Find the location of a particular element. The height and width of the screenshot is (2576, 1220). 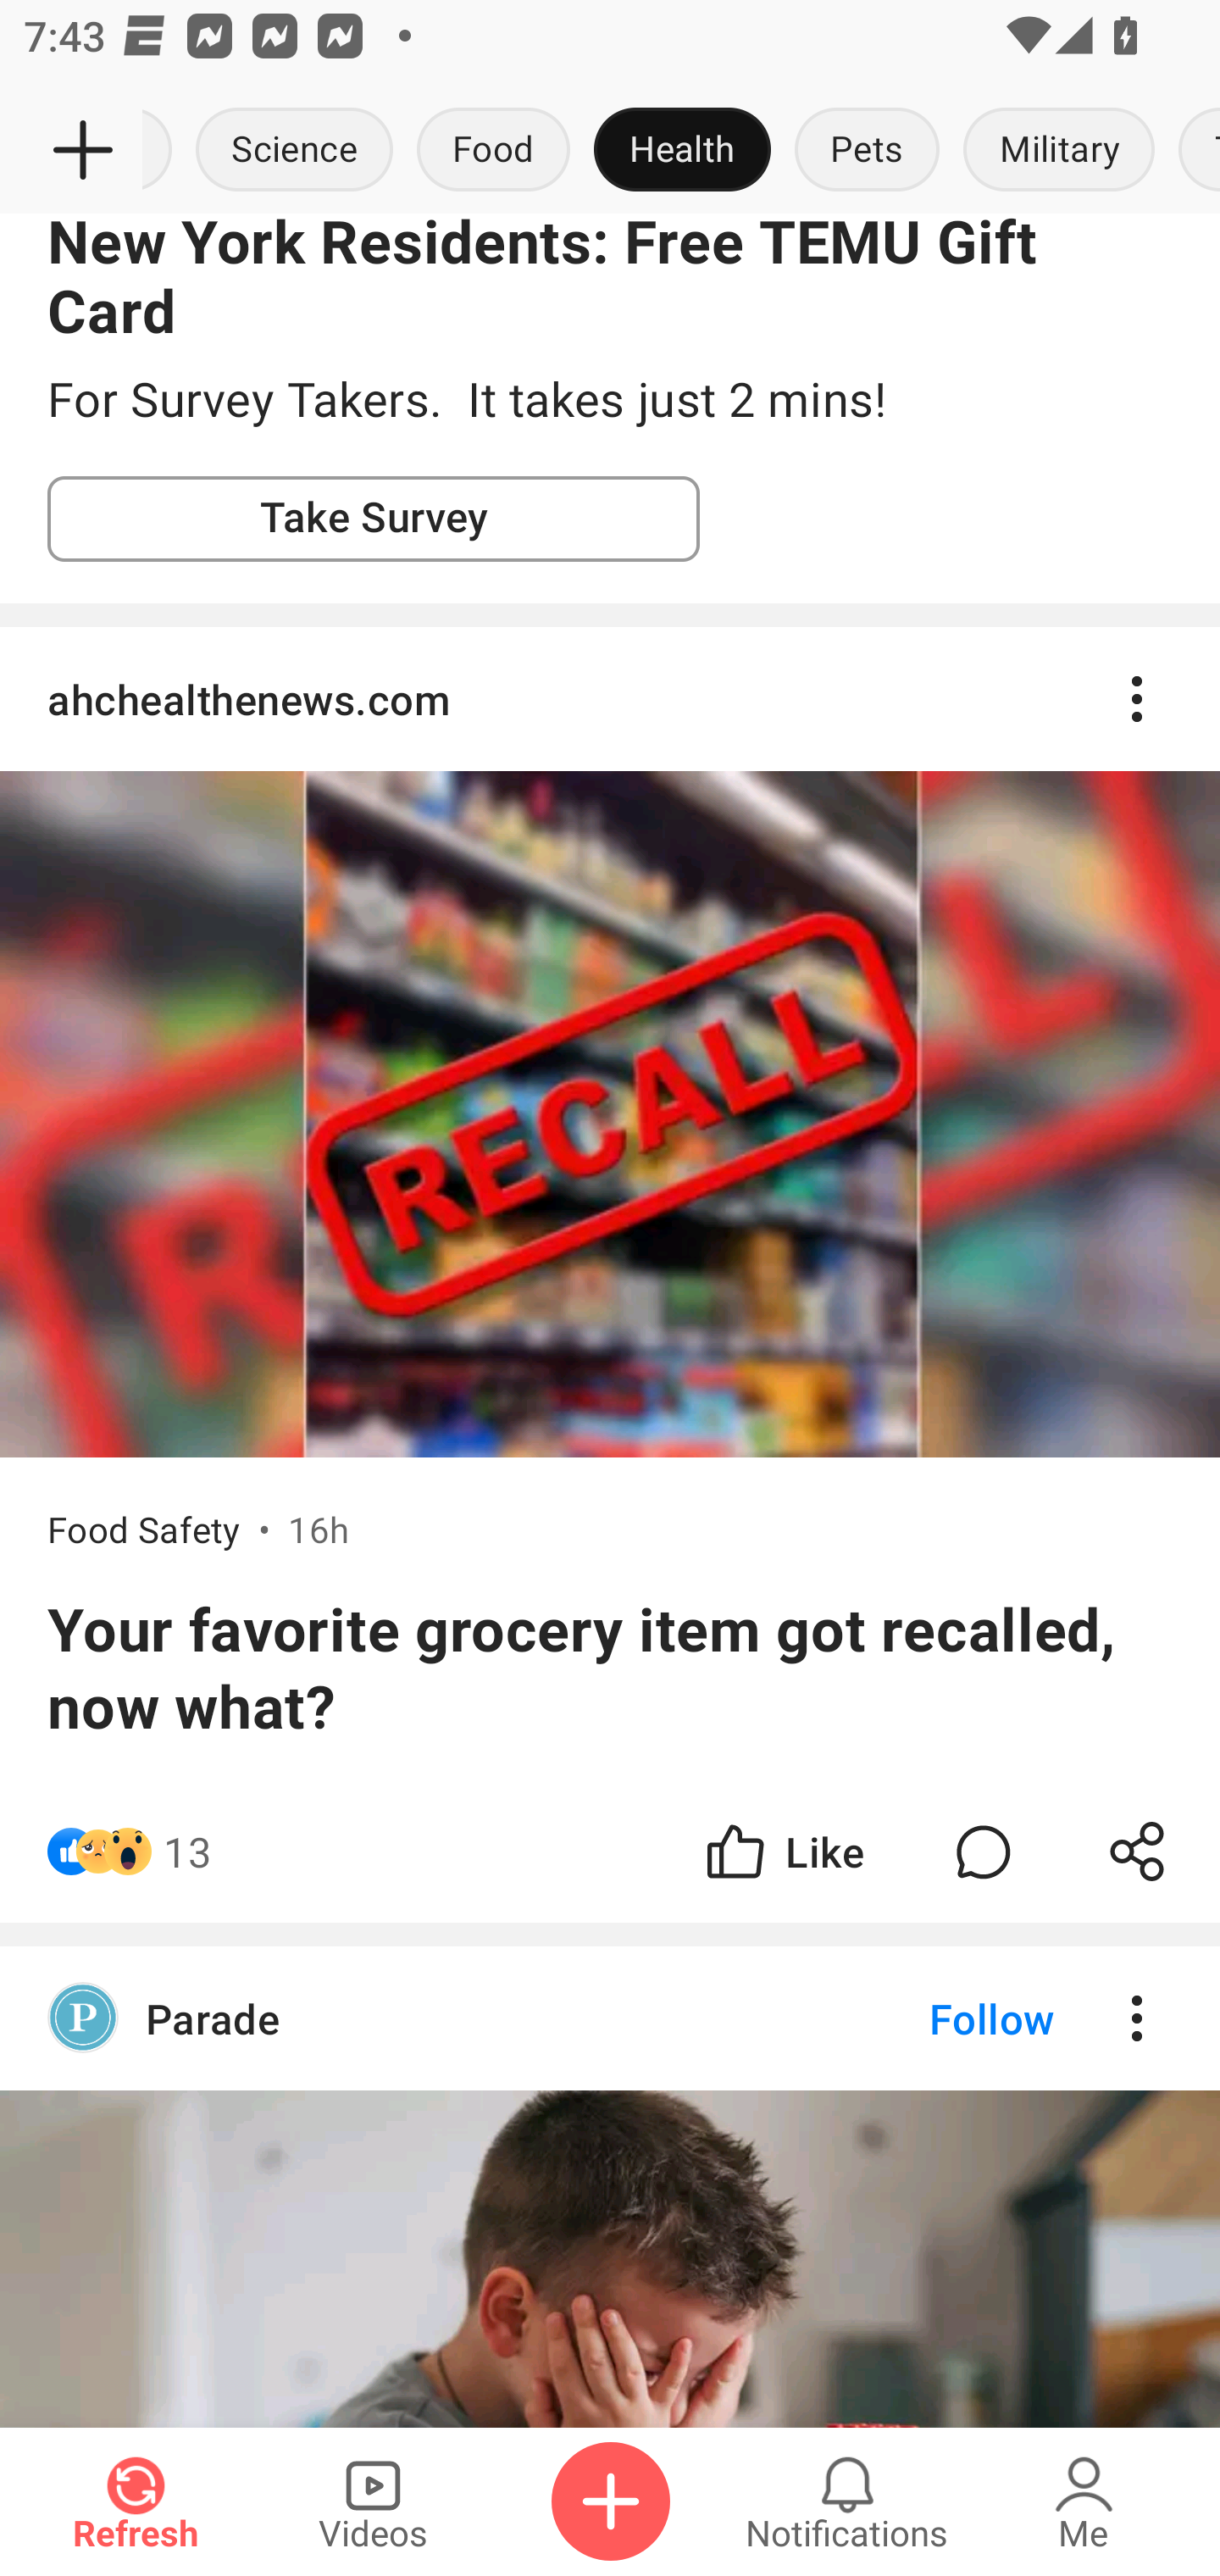

Military is located at coordinates (1059, 151).